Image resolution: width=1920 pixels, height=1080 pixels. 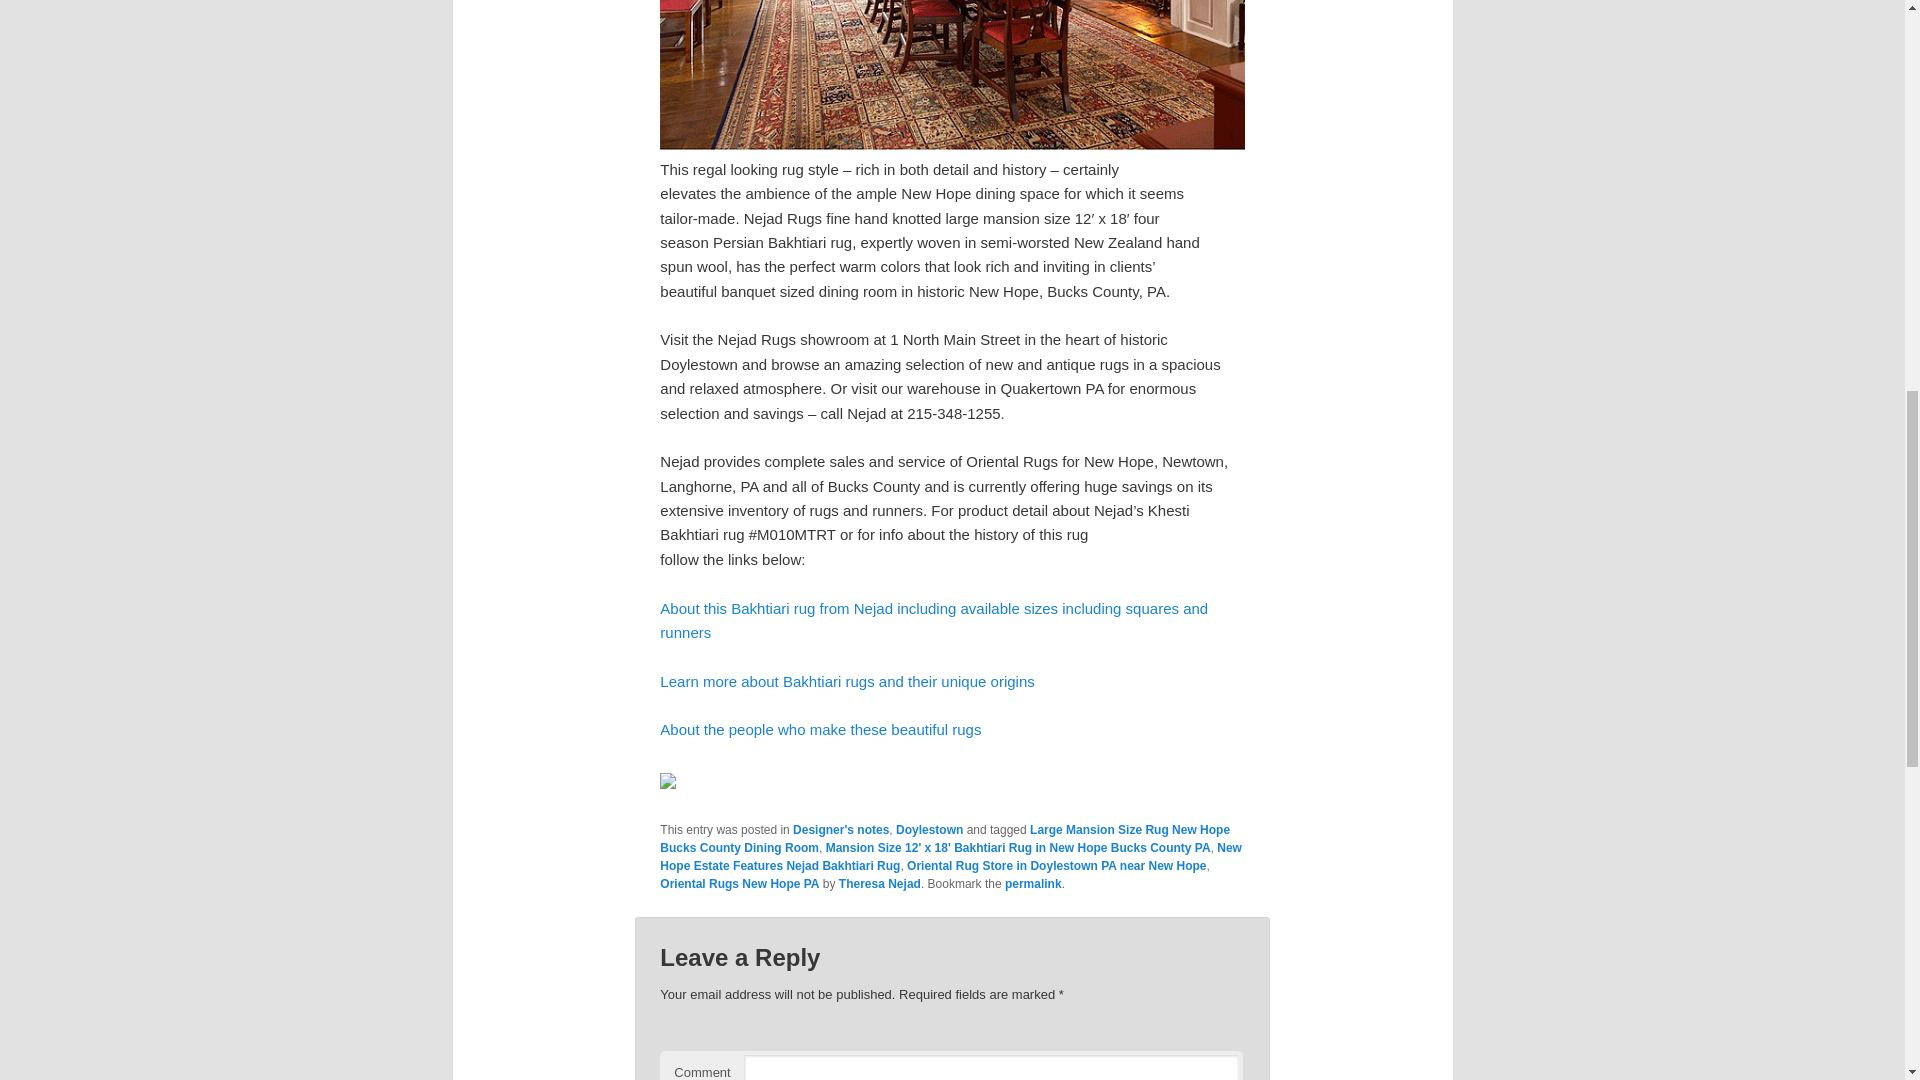 I want to click on New Hope Estate Features Nejad Bakhtiari Rug, so click(x=951, y=856).